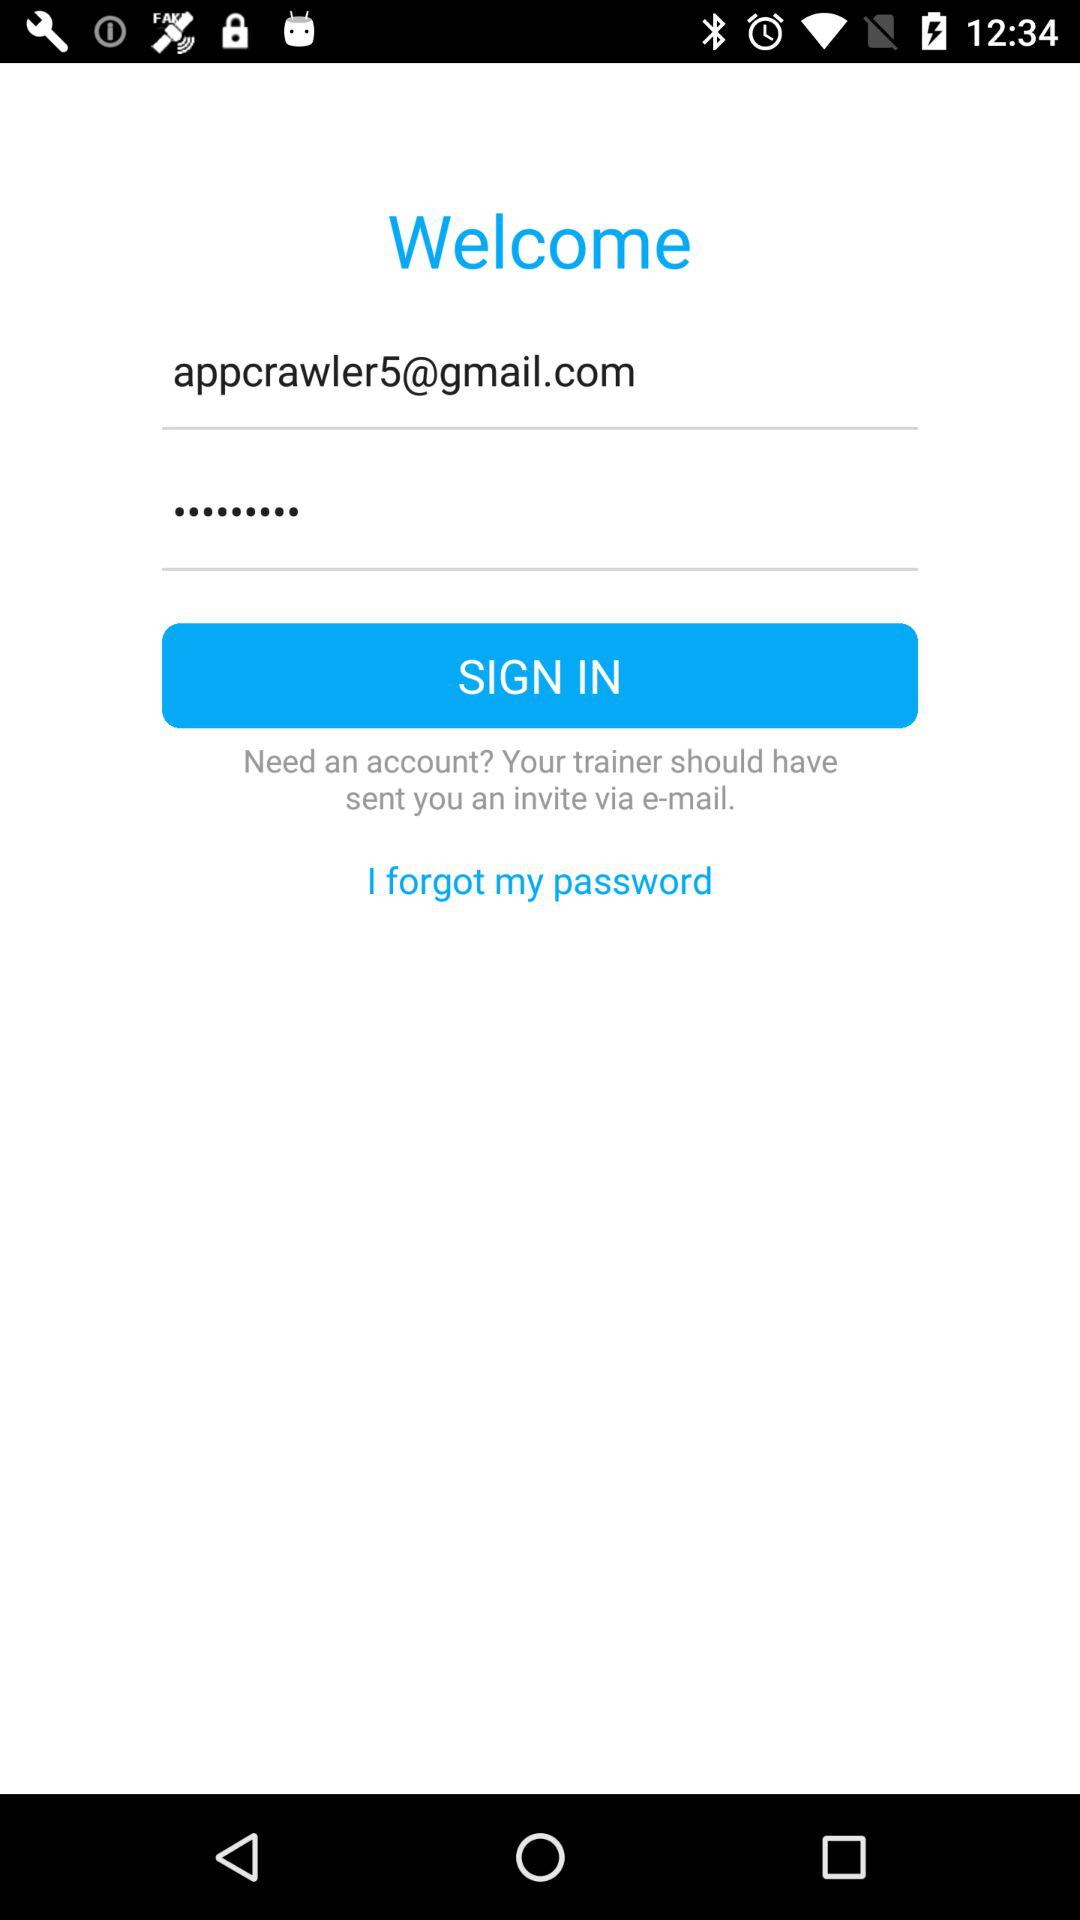 Image resolution: width=1080 pixels, height=1920 pixels. What do you see at coordinates (540, 778) in the screenshot?
I see `choose the need an account icon` at bounding box center [540, 778].